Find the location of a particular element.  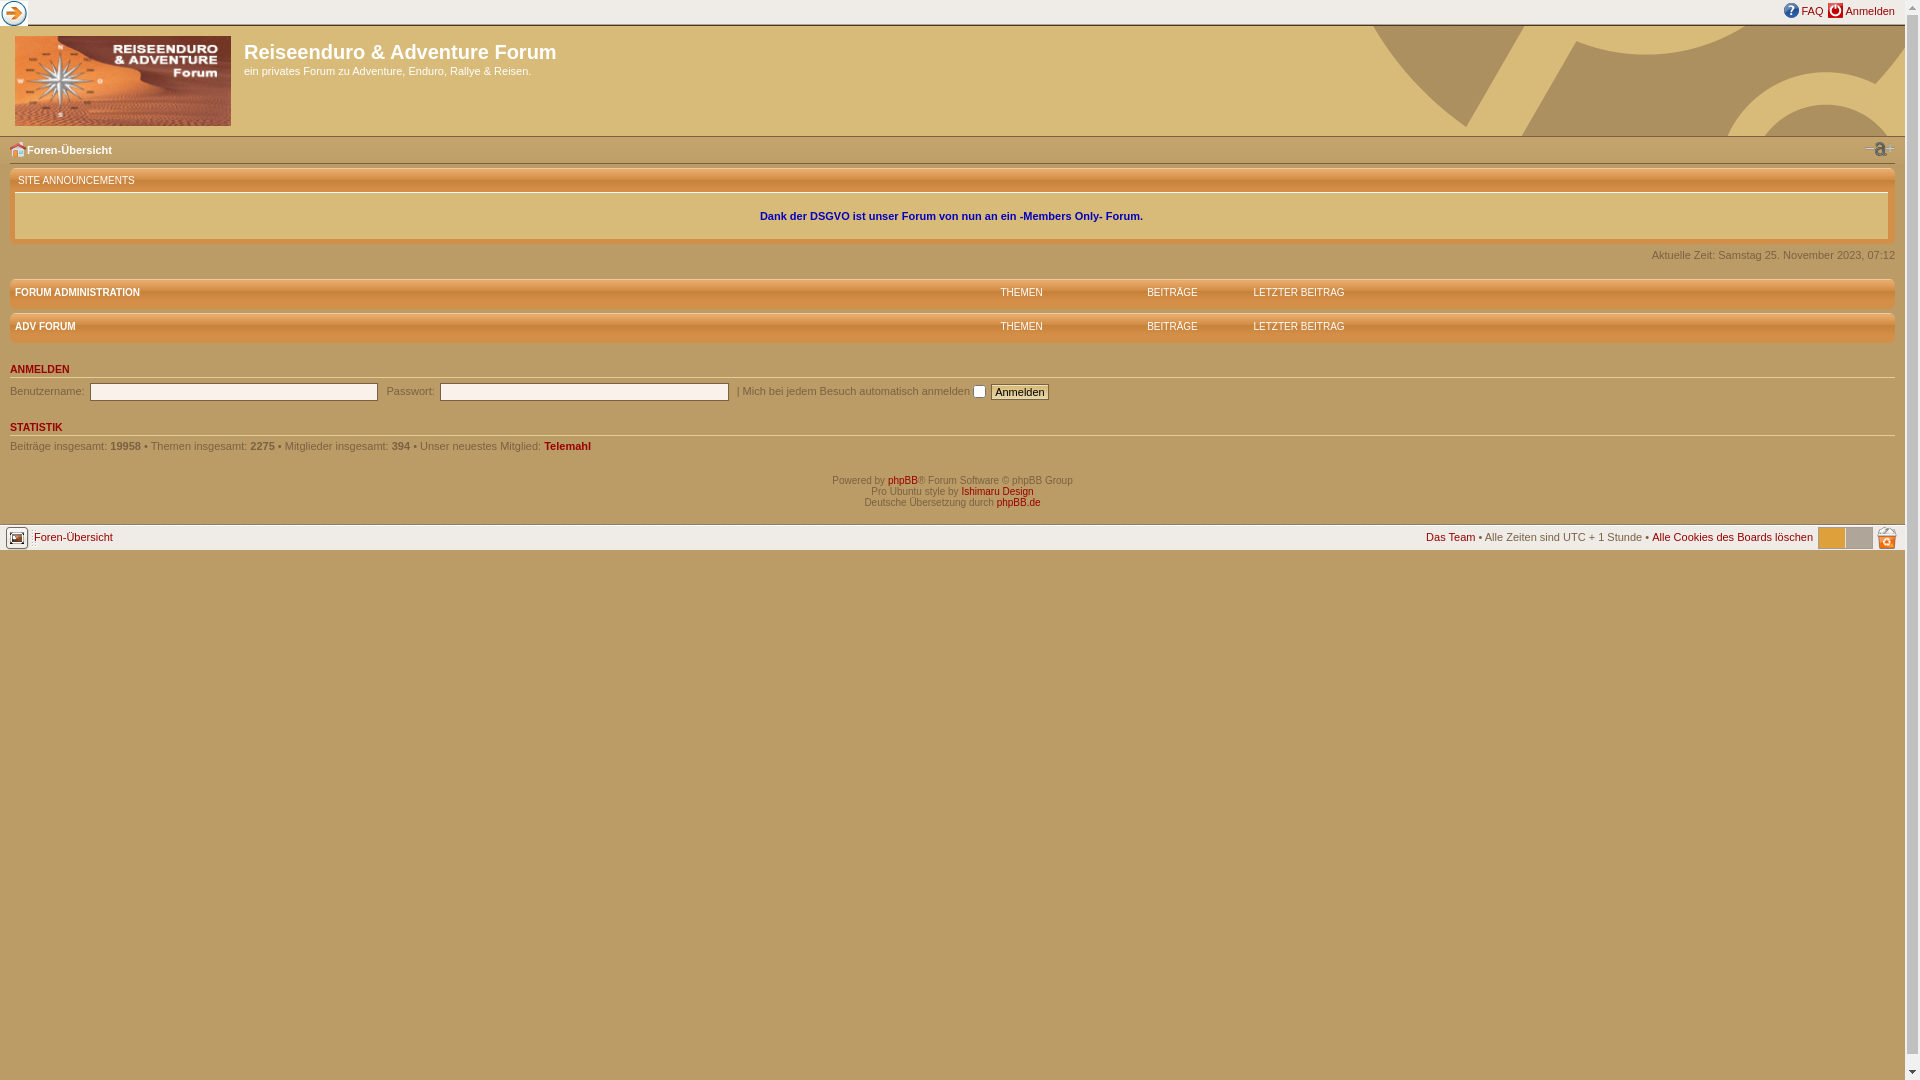

ADV FORUM is located at coordinates (46, 326).